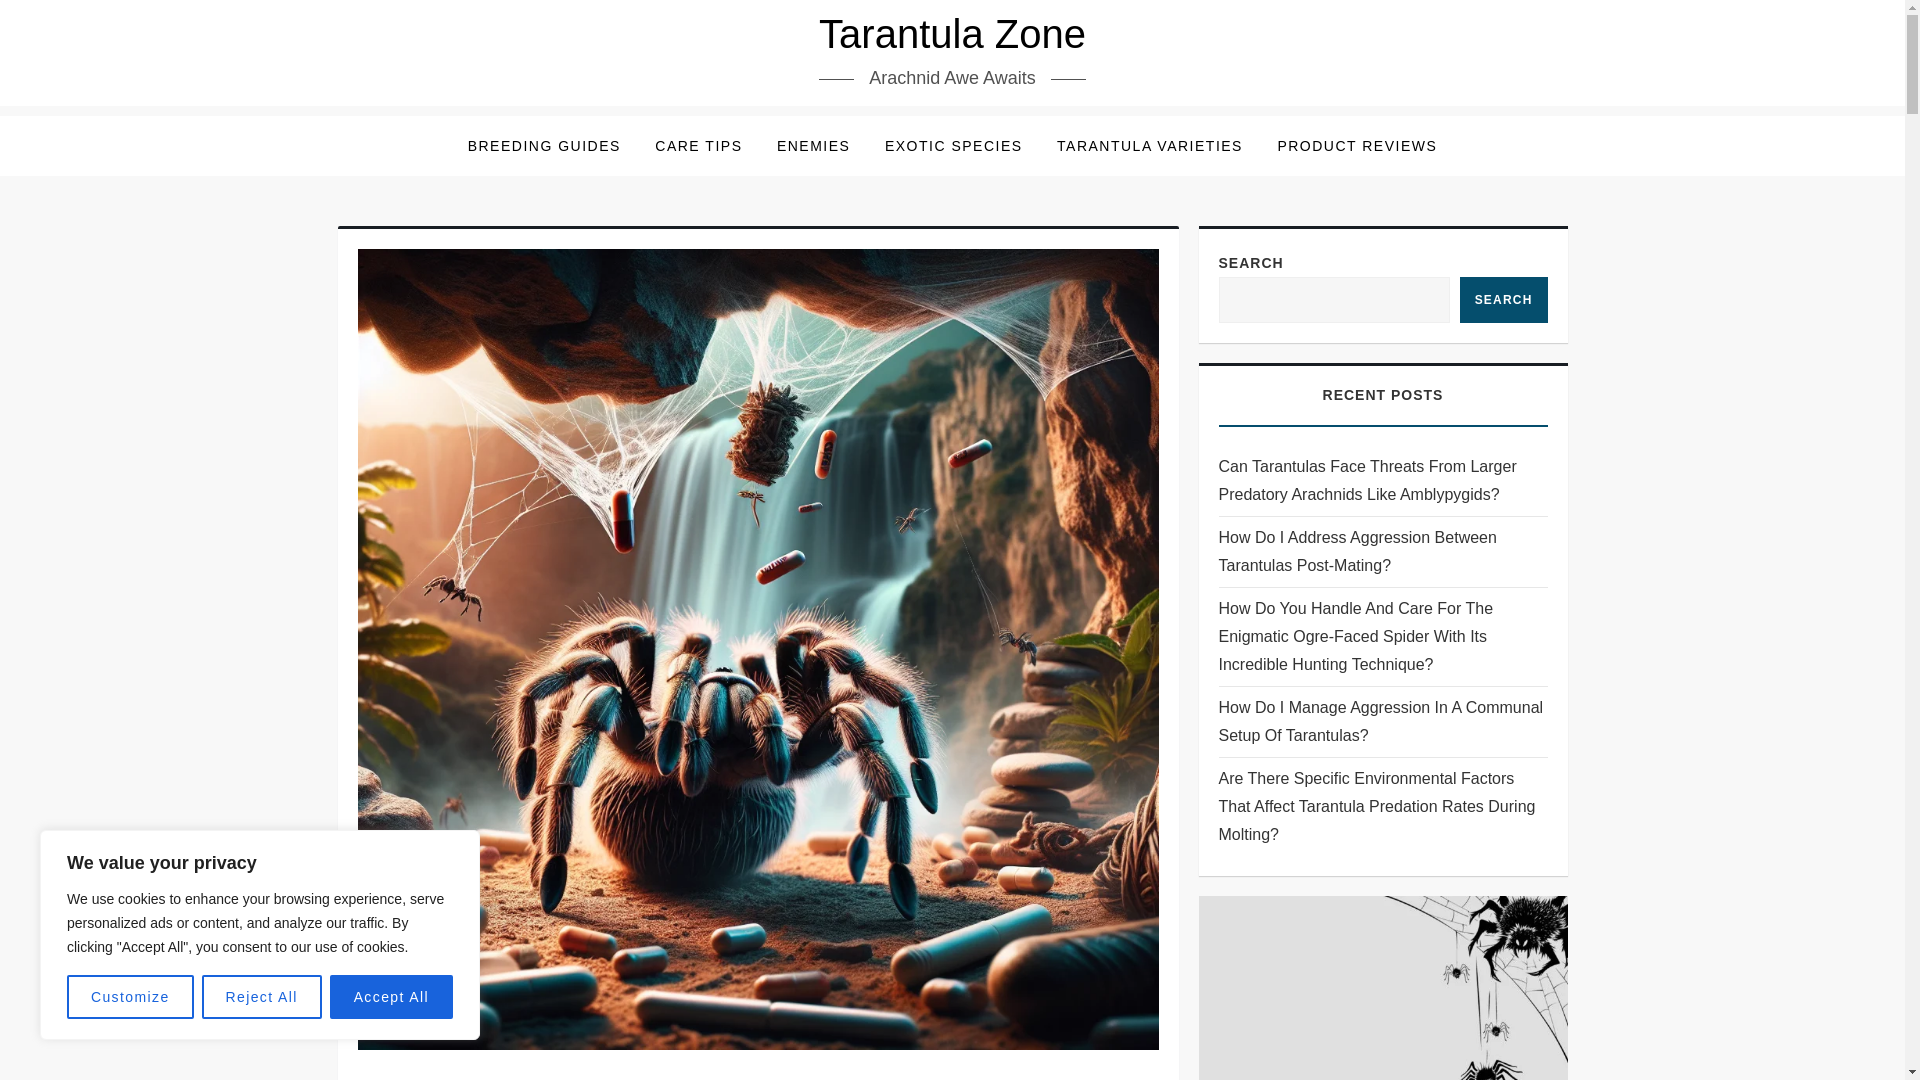 This screenshot has width=1920, height=1080. Describe the element at coordinates (130, 997) in the screenshot. I see `Customize` at that location.